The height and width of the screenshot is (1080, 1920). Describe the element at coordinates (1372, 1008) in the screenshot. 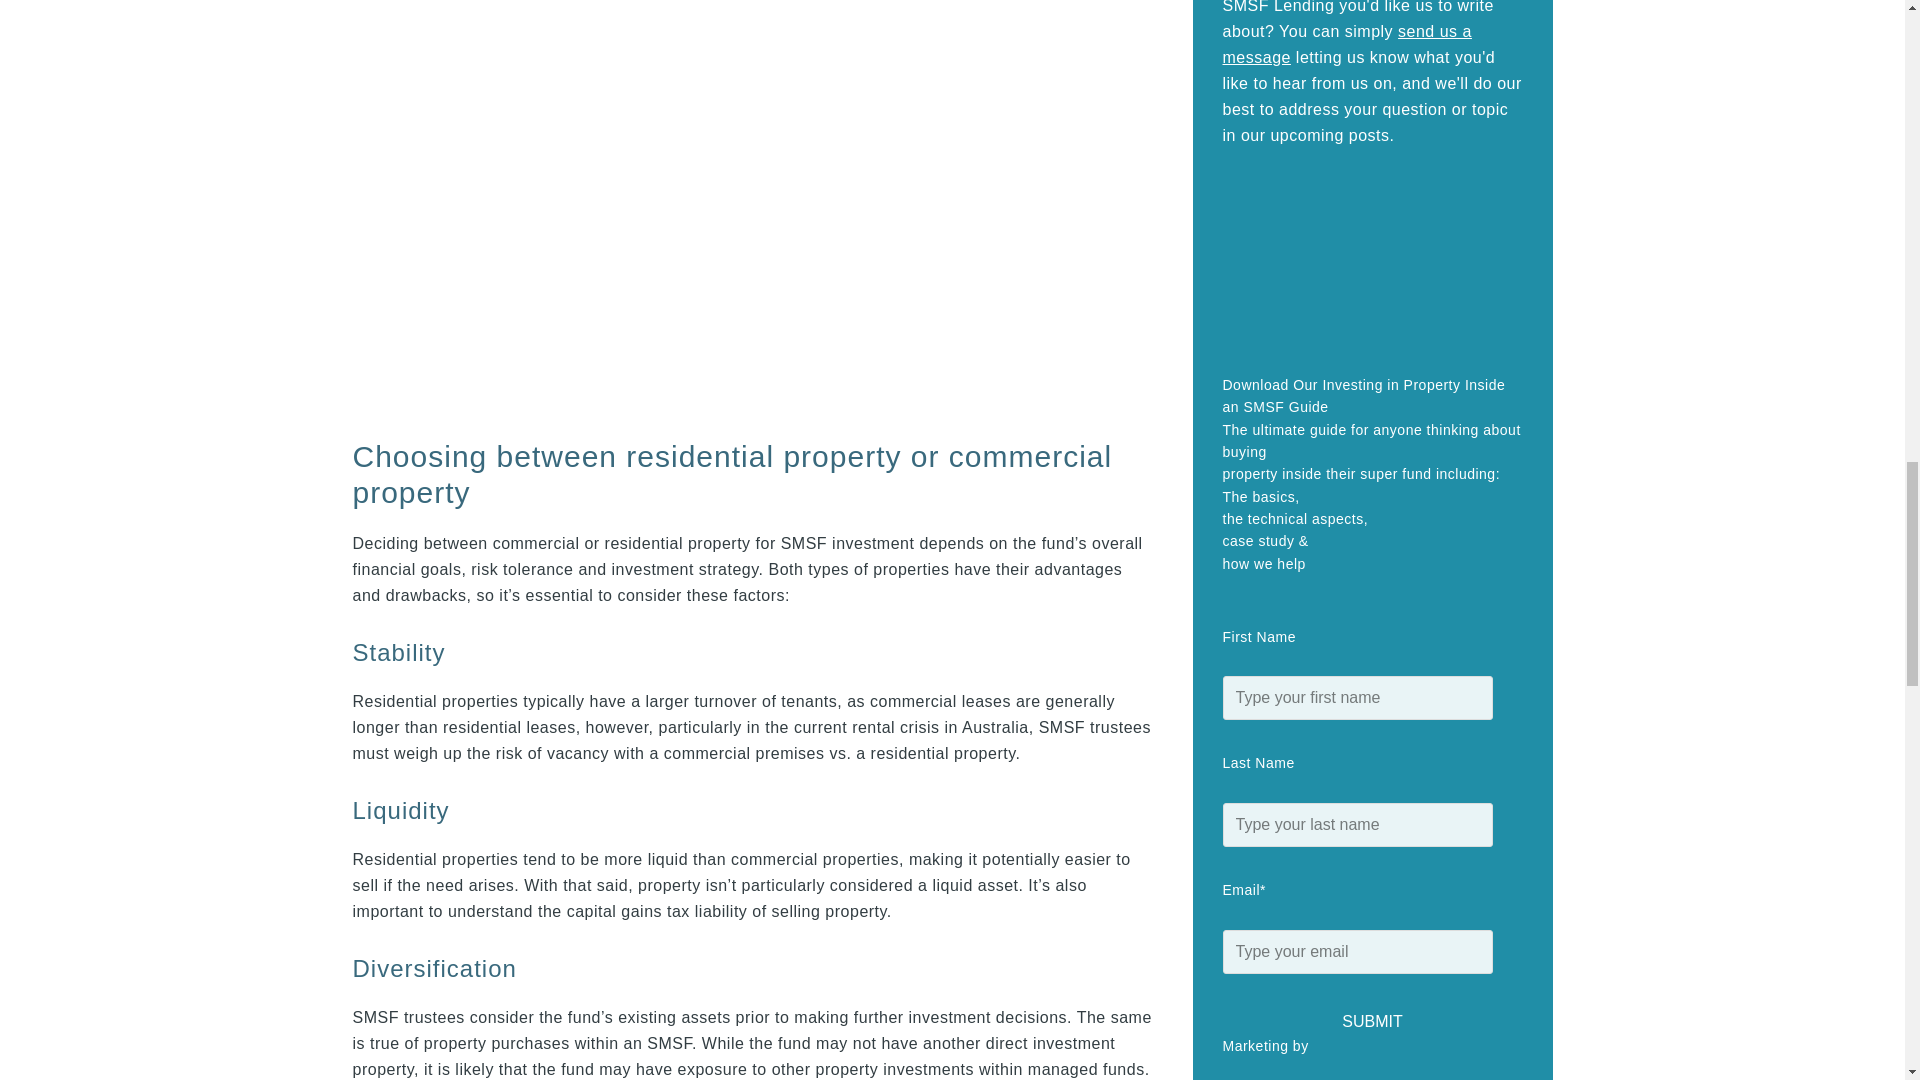

I see `SUBMIT` at that location.